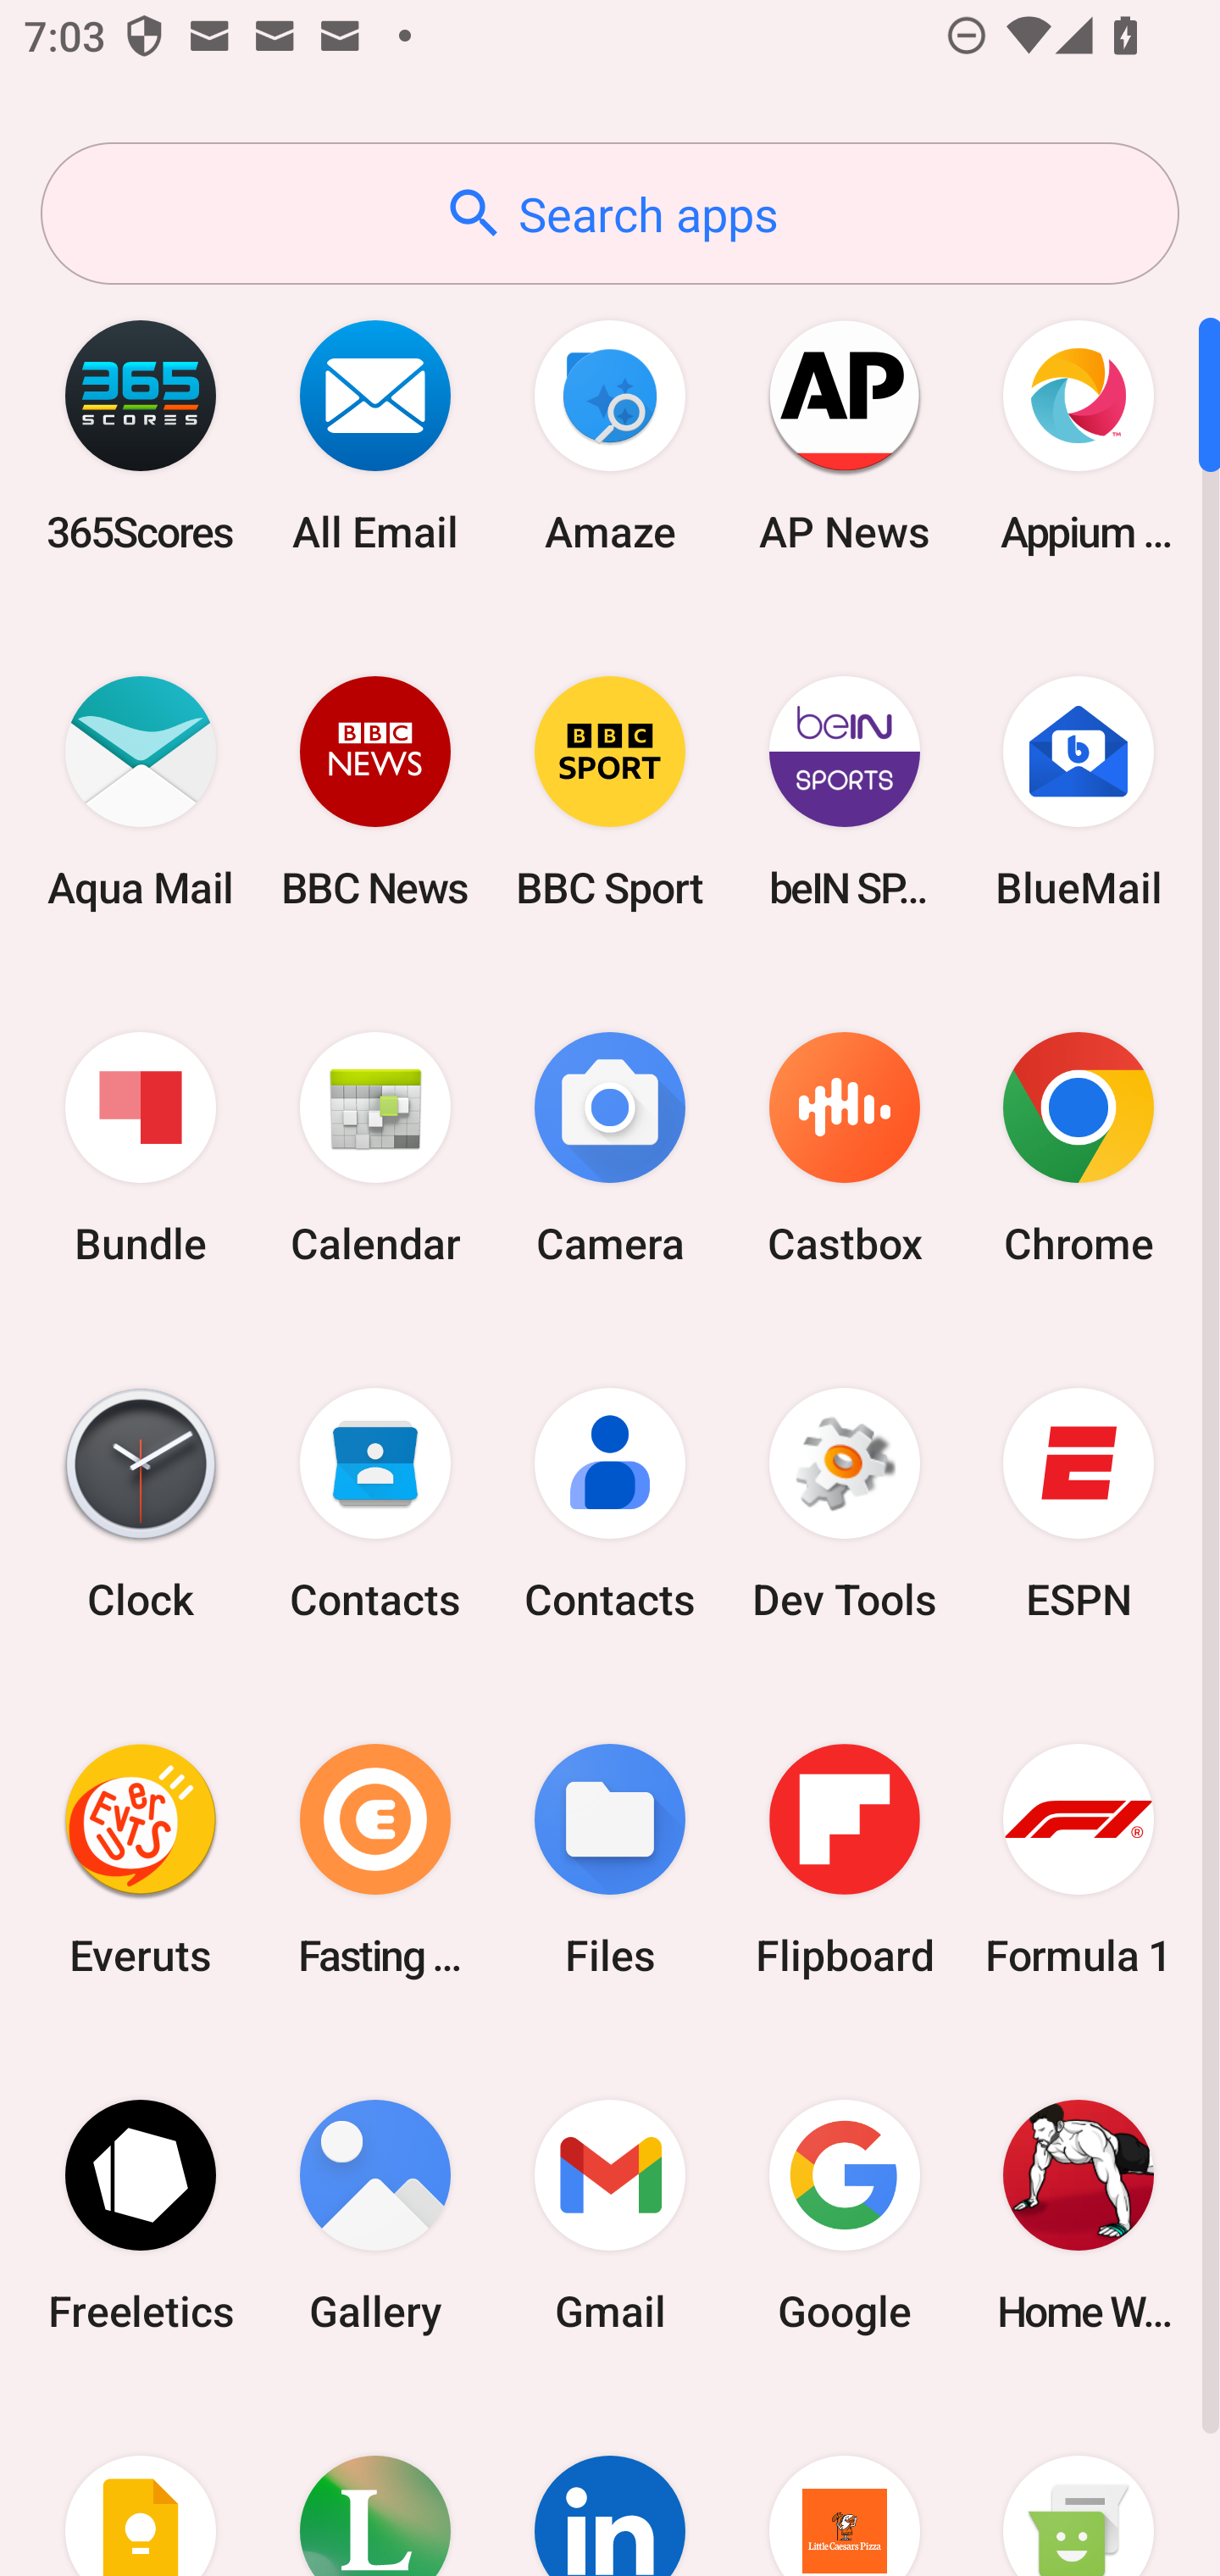 Image resolution: width=1220 pixels, height=2576 pixels. What do you see at coordinates (610, 1149) in the screenshot?
I see `Camera` at bounding box center [610, 1149].